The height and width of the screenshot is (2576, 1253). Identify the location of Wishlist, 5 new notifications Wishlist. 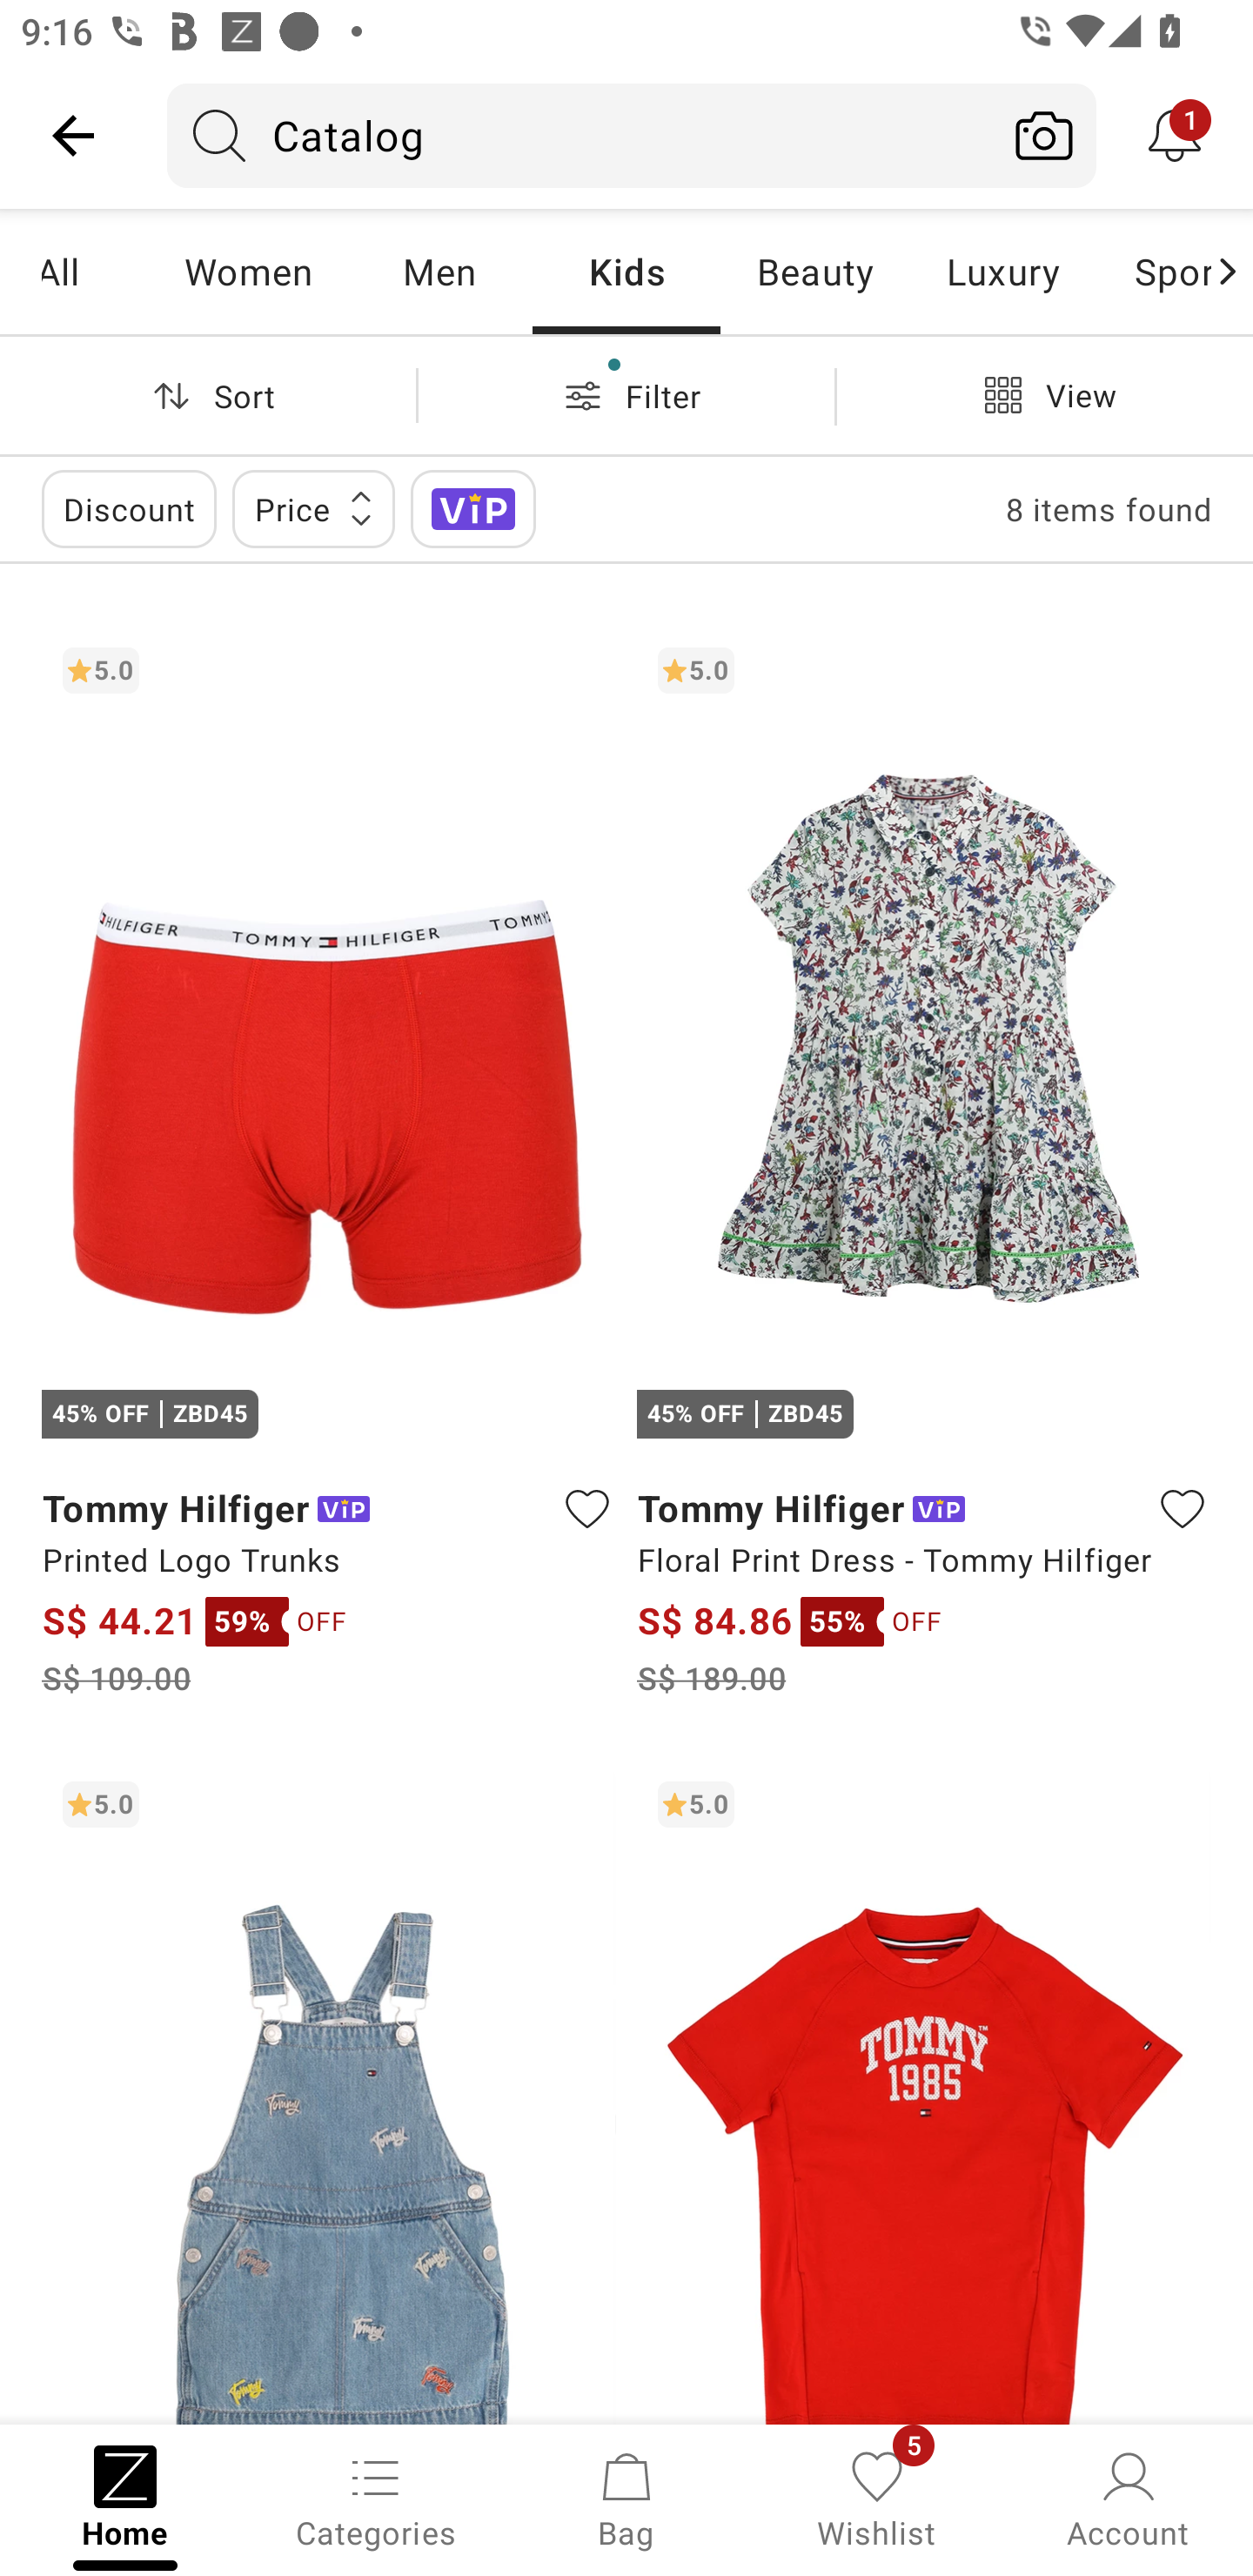
(877, 2498).